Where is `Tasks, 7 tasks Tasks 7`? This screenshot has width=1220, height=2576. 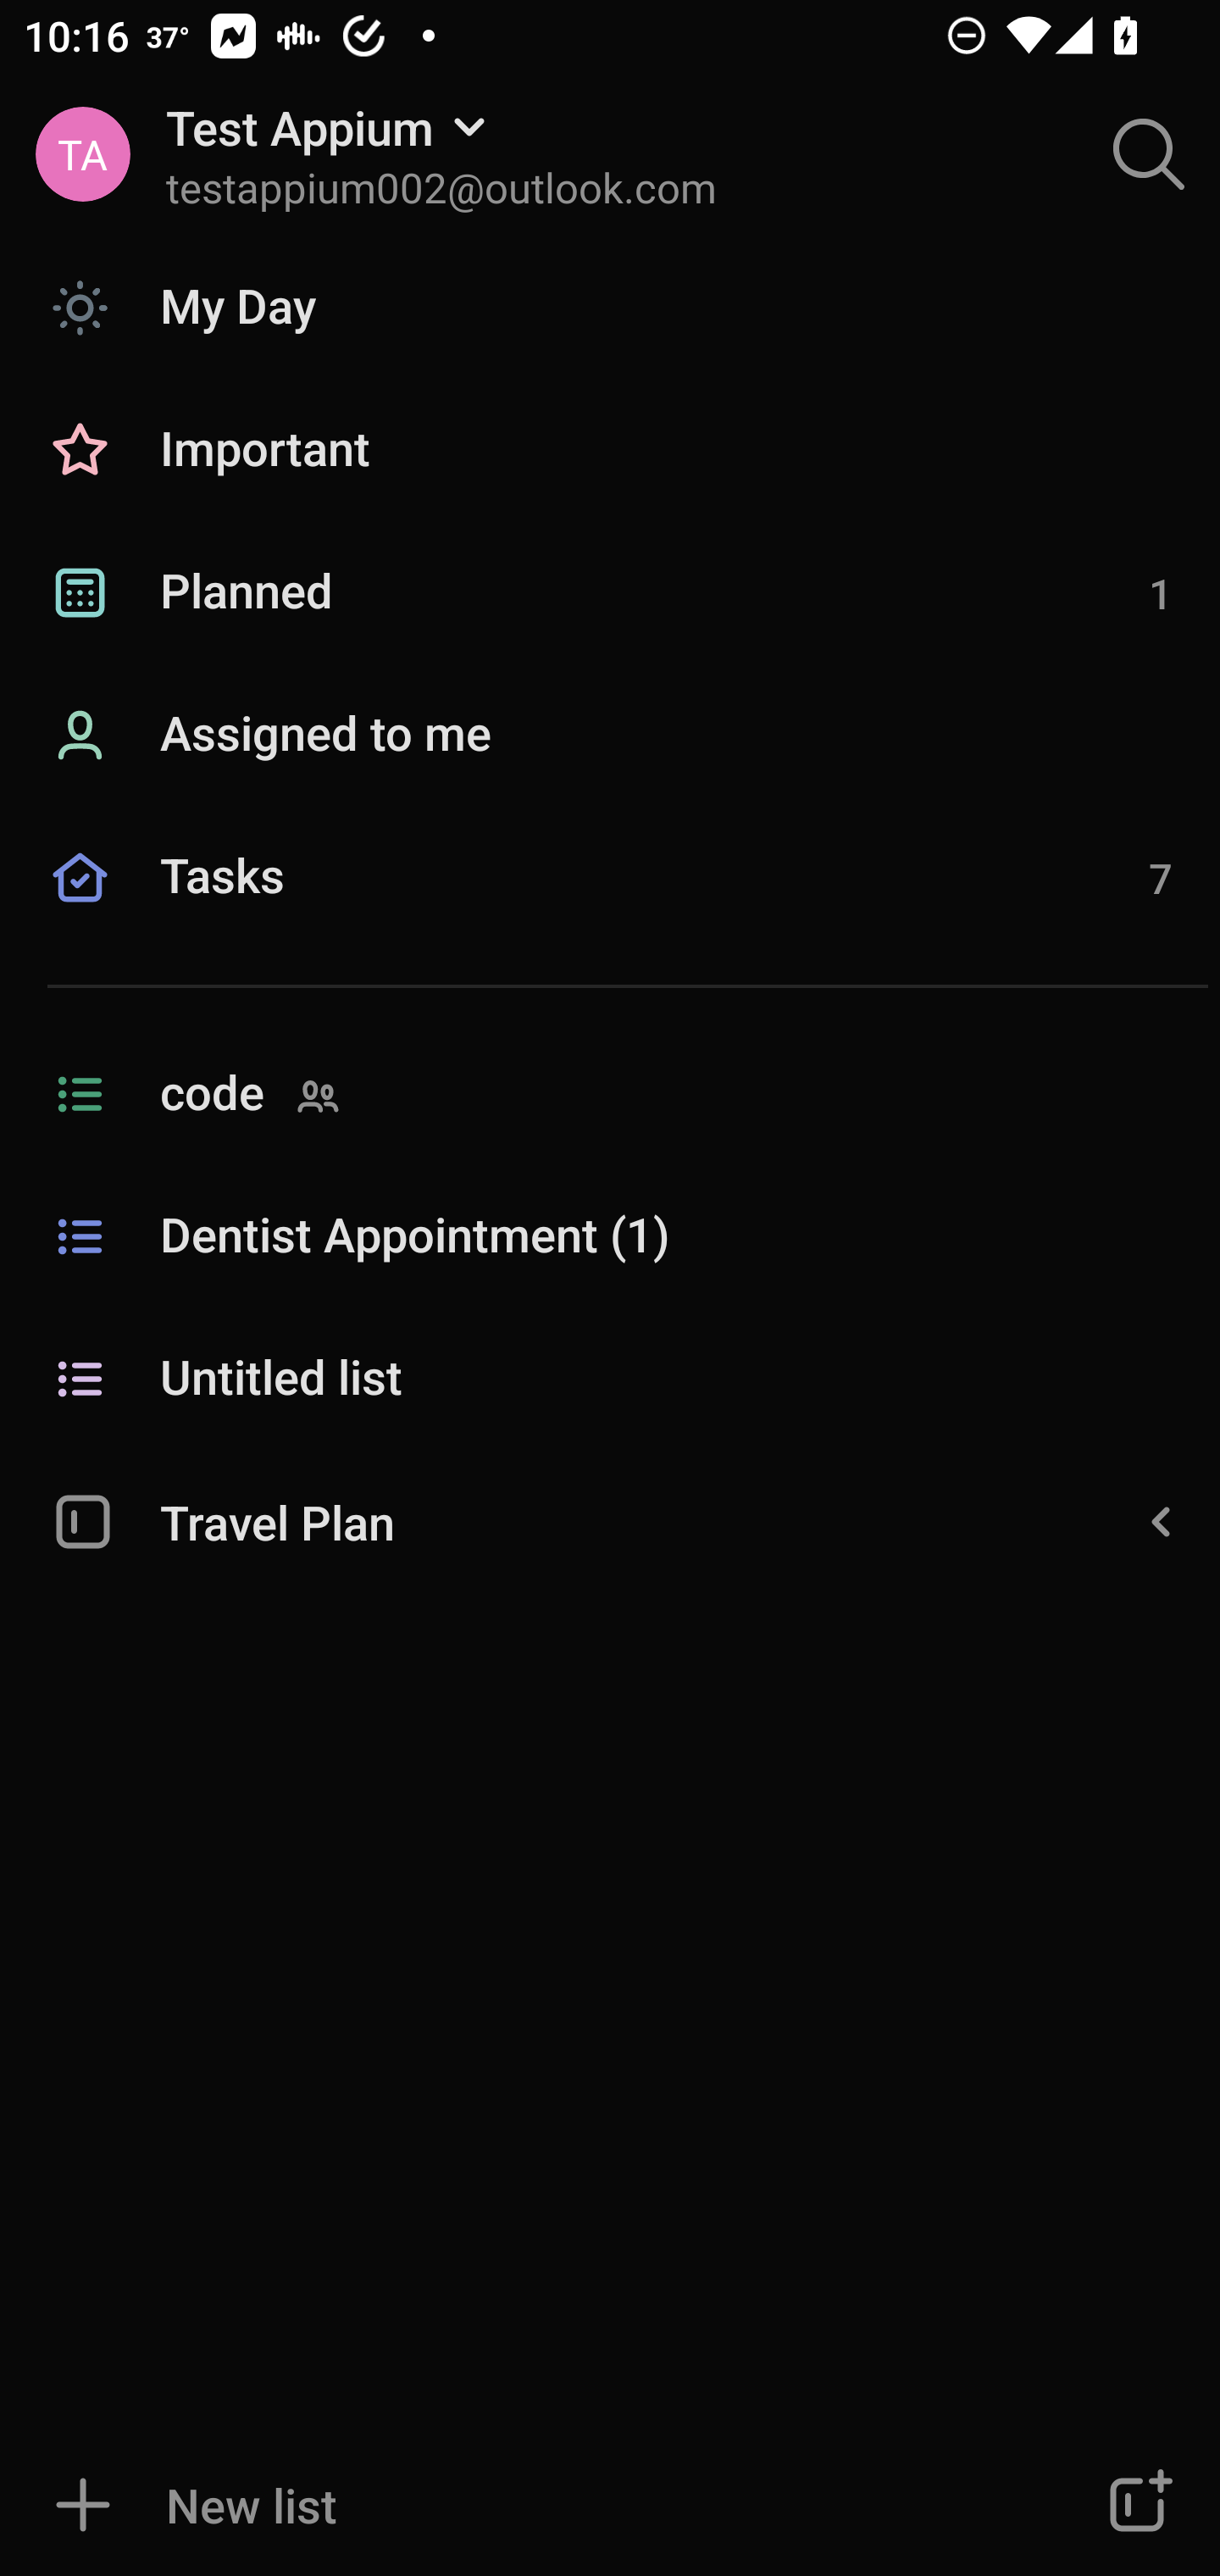 Tasks, 7 tasks Tasks 7 is located at coordinates (610, 913).